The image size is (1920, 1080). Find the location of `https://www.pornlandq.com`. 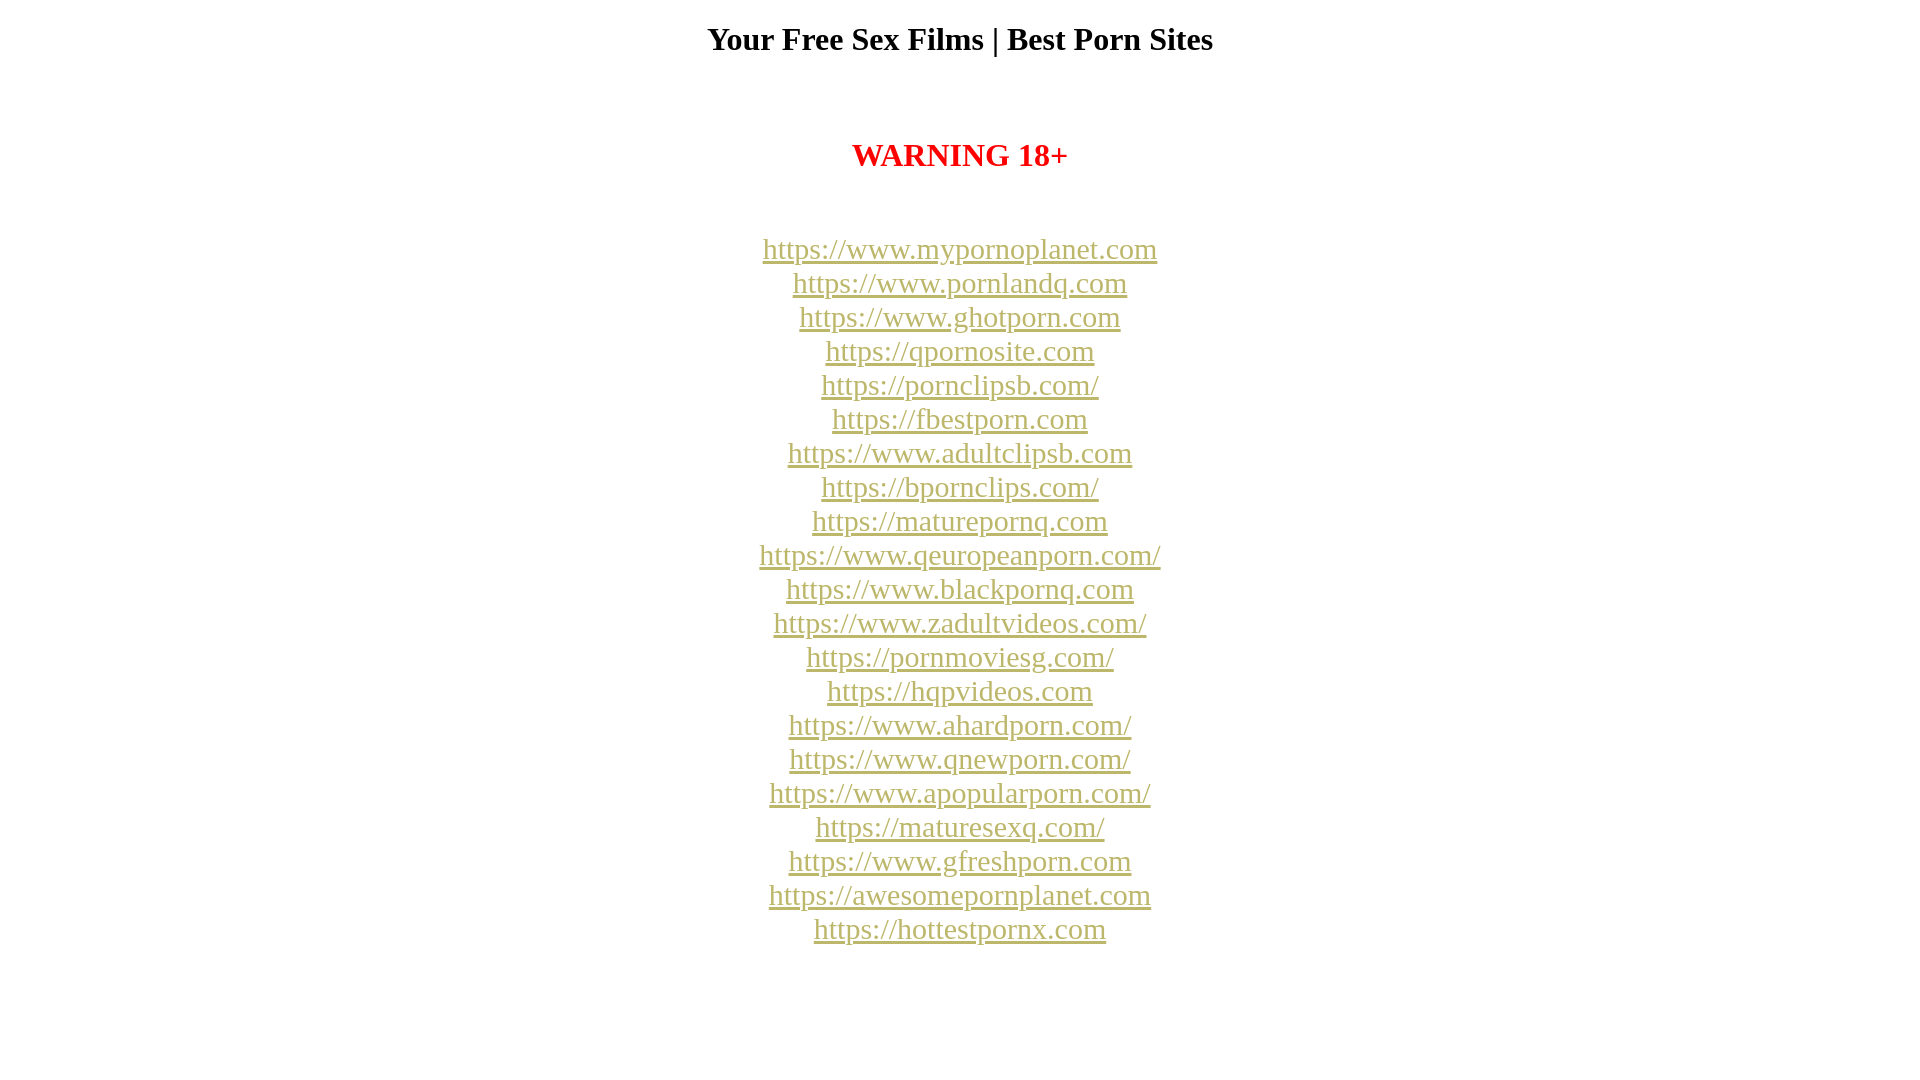

https://www.pornlandq.com is located at coordinates (960, 282).